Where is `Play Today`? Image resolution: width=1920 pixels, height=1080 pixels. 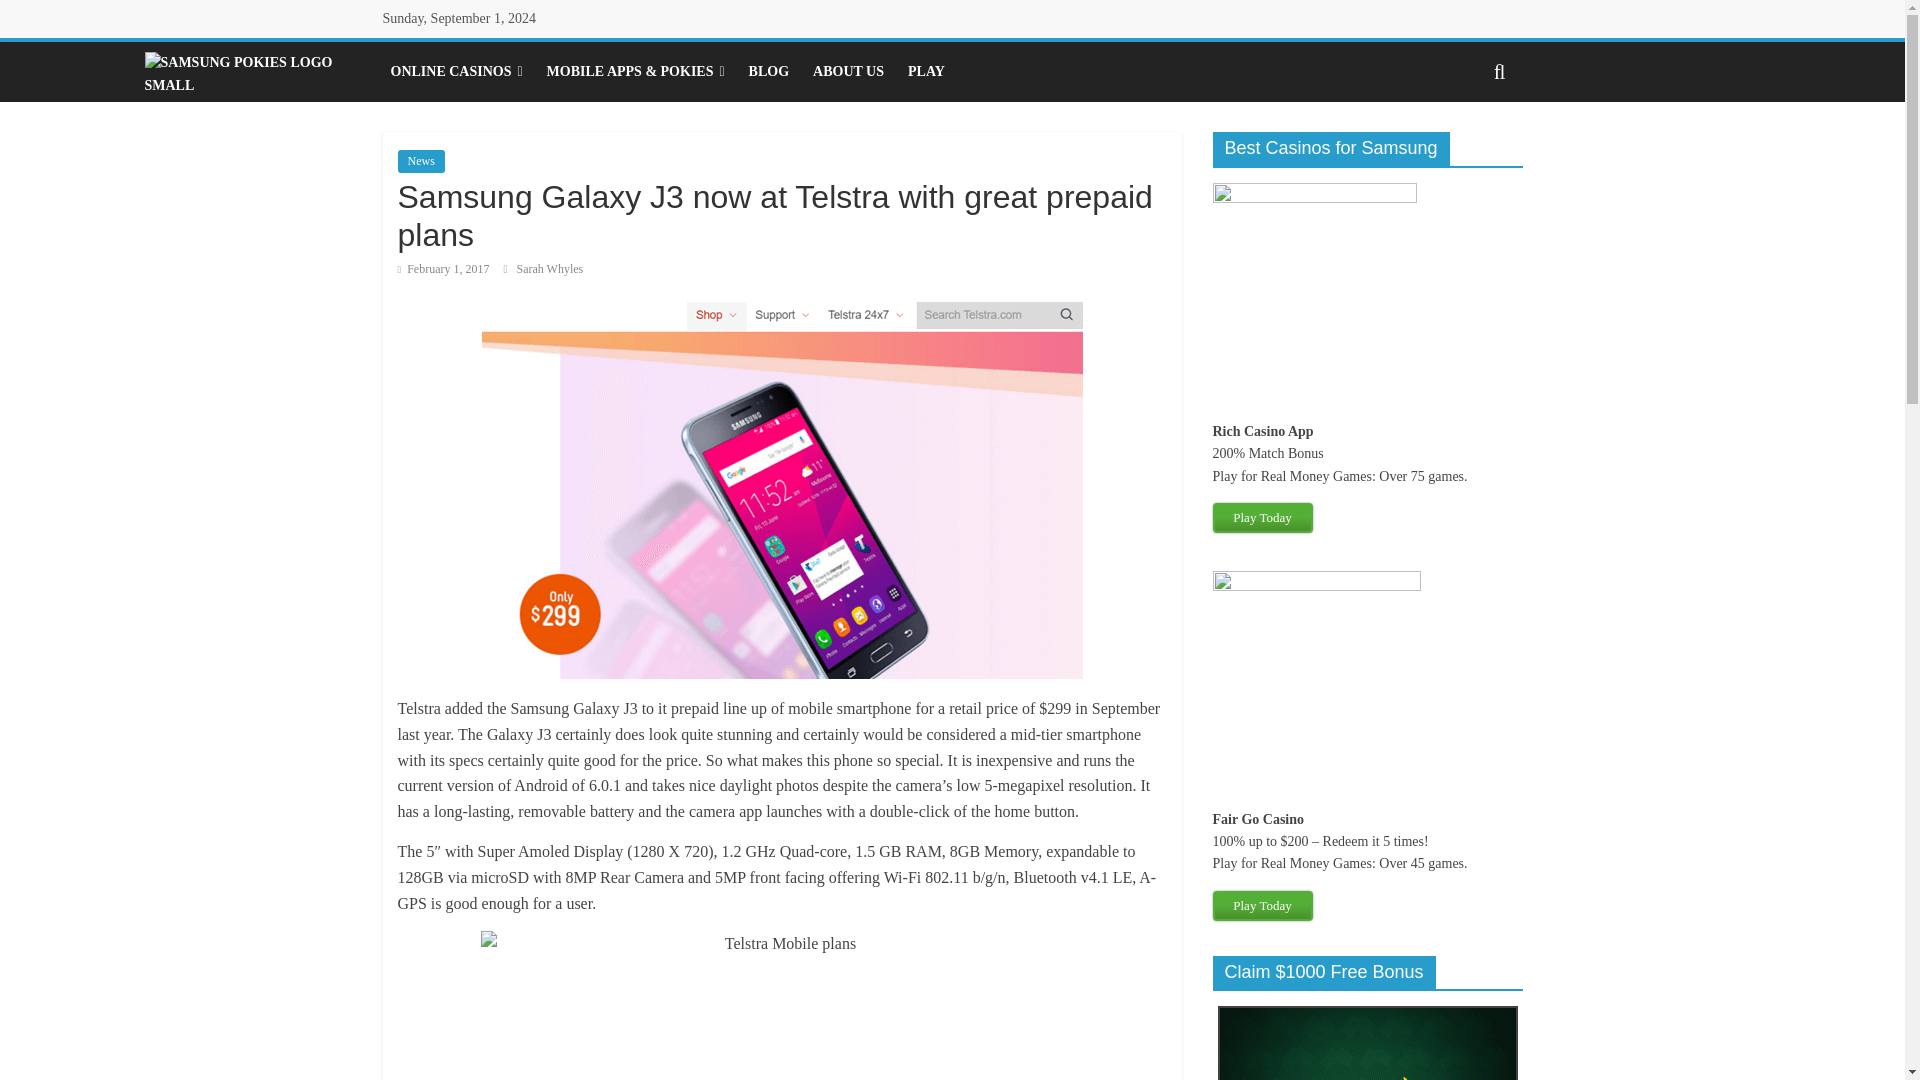
Play Today is located at coordinates (1261, 906).